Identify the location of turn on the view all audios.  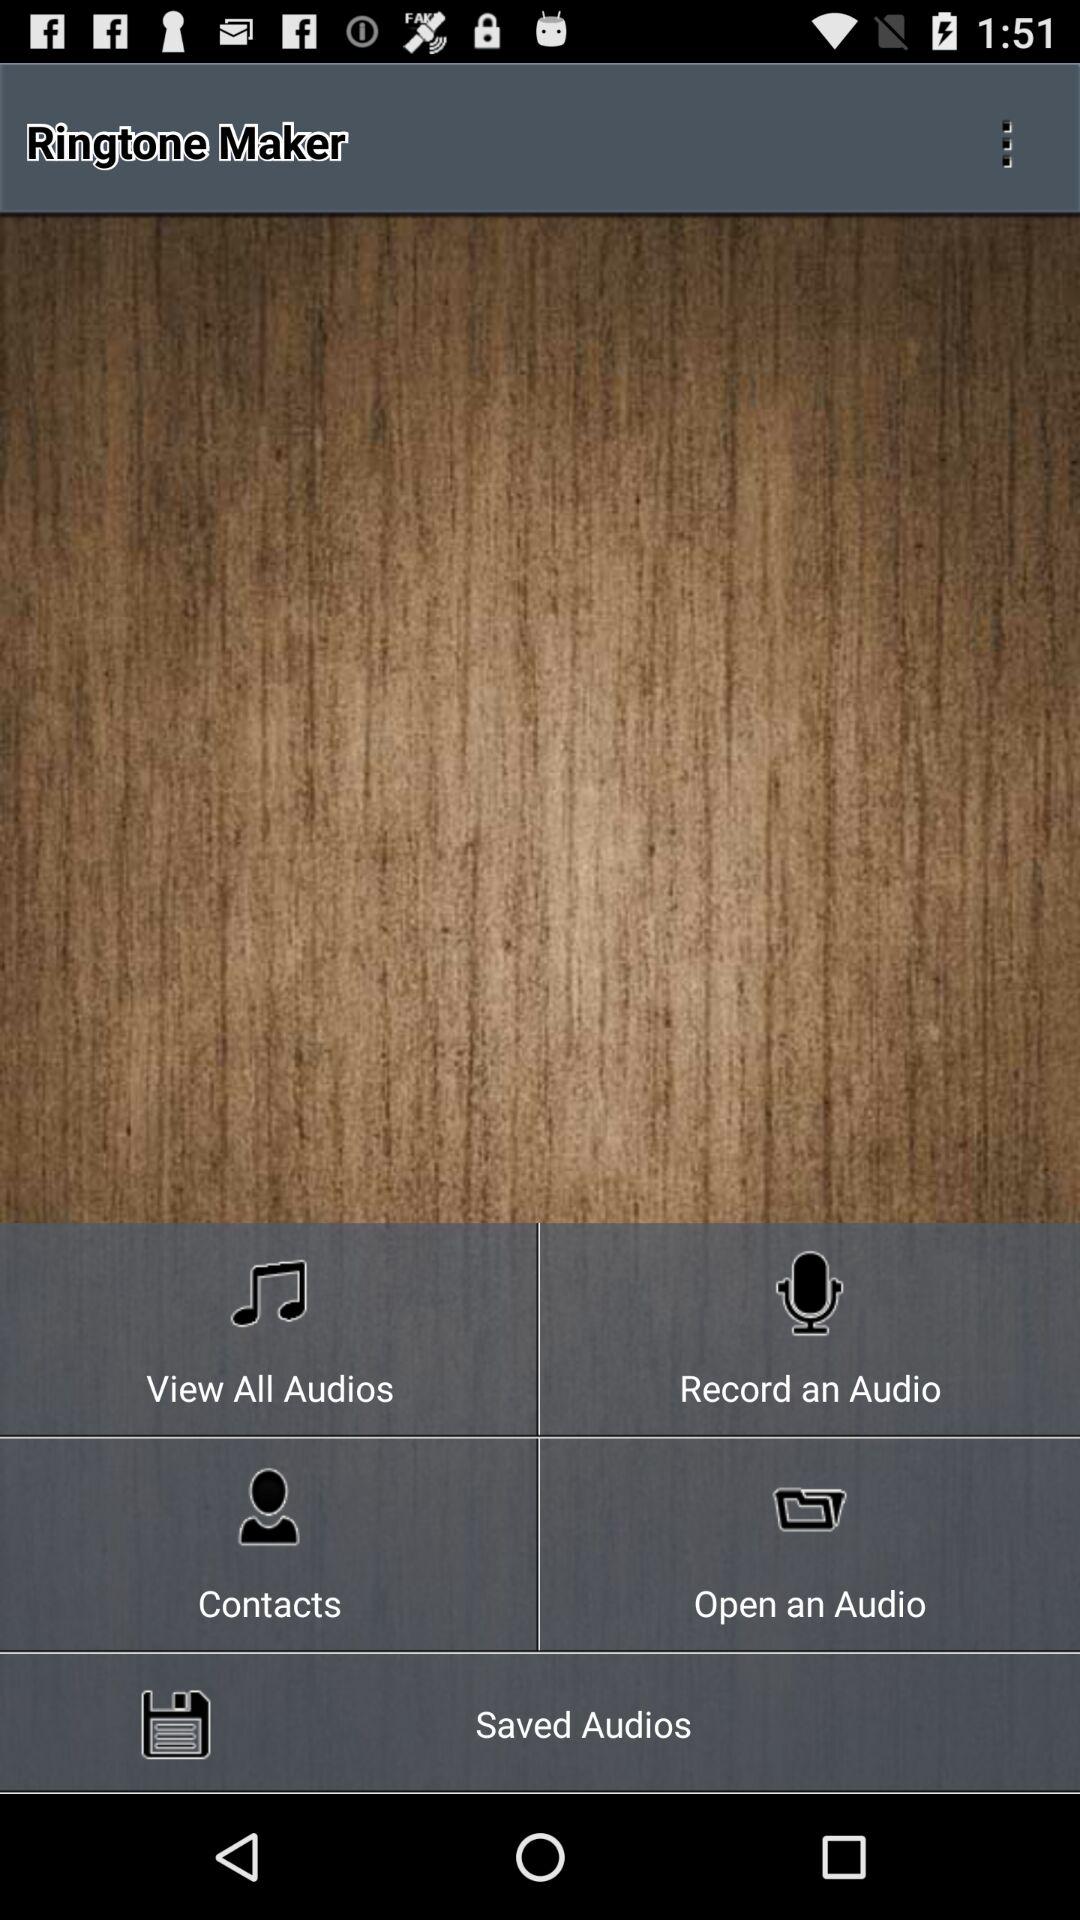
(270, 1330).